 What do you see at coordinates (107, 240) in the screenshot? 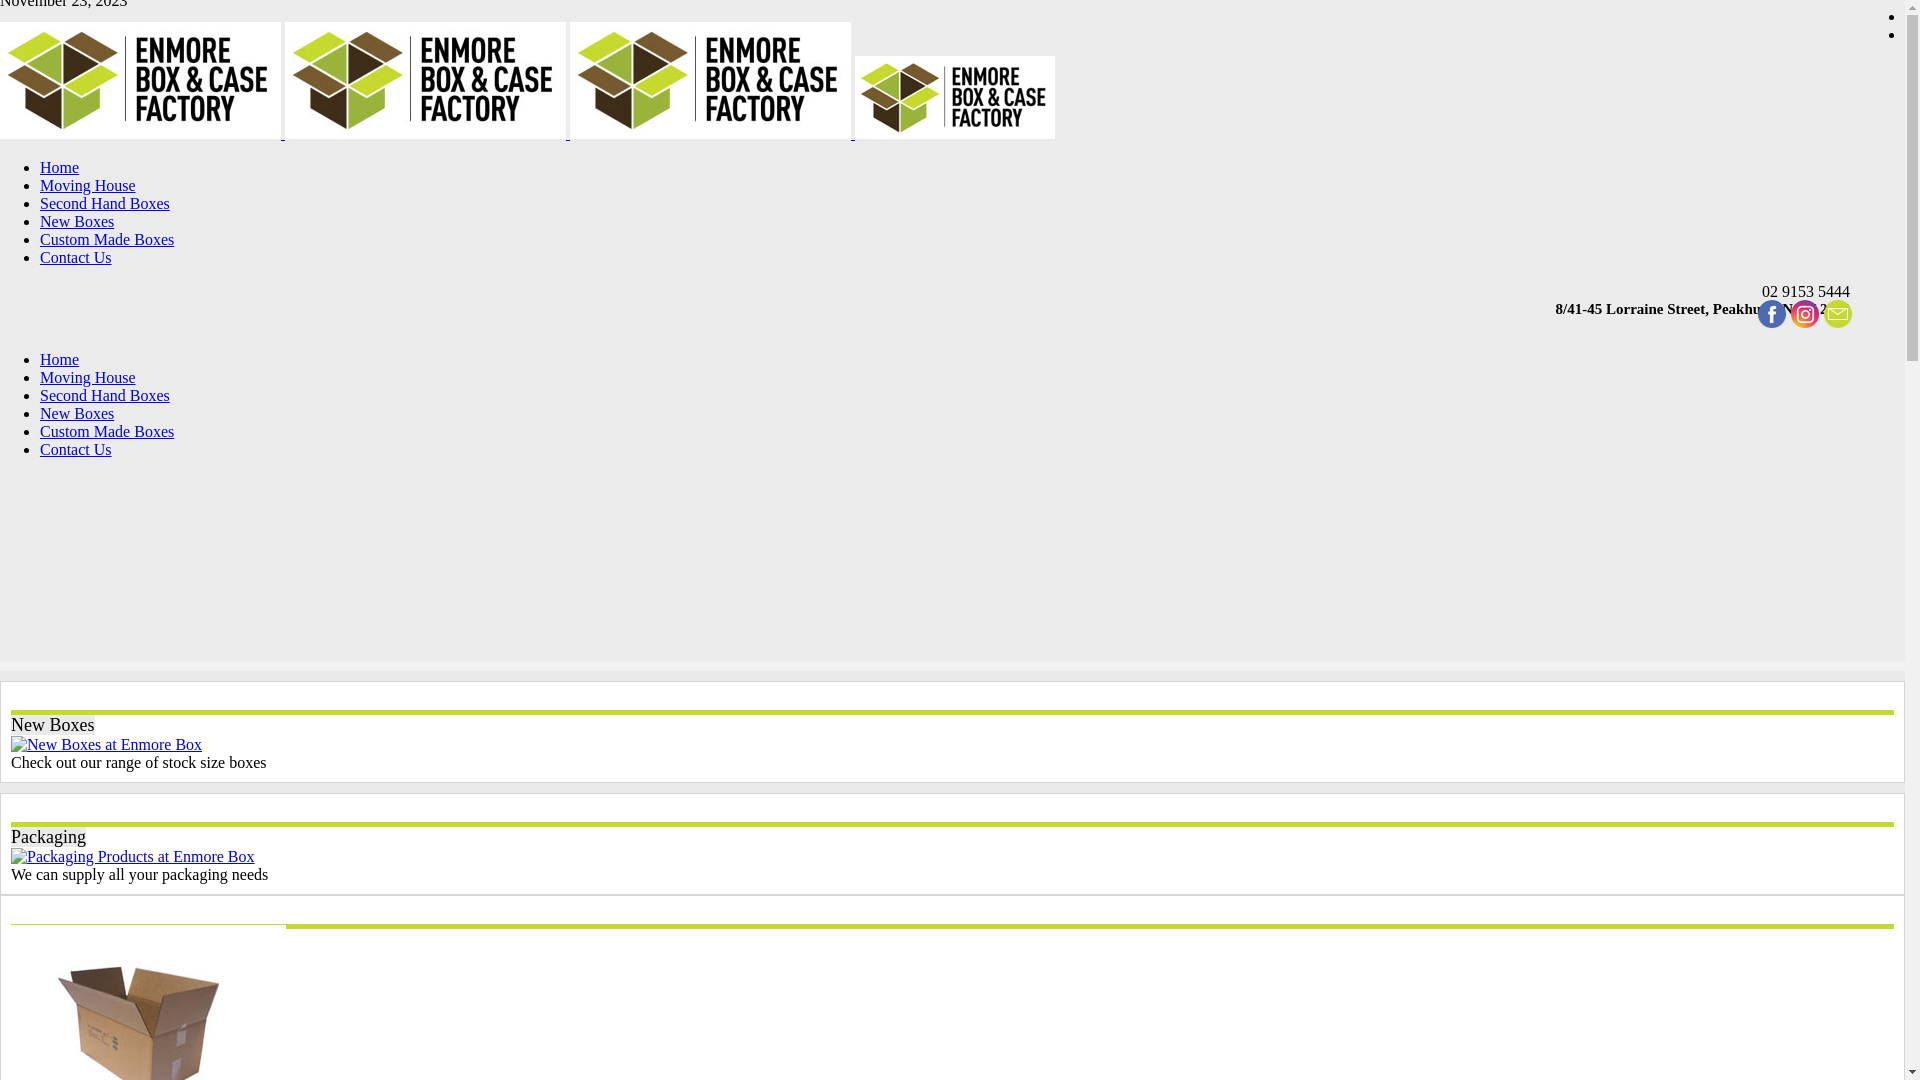
I see `Custom Made Boxes` at bounding box center [107, 240].